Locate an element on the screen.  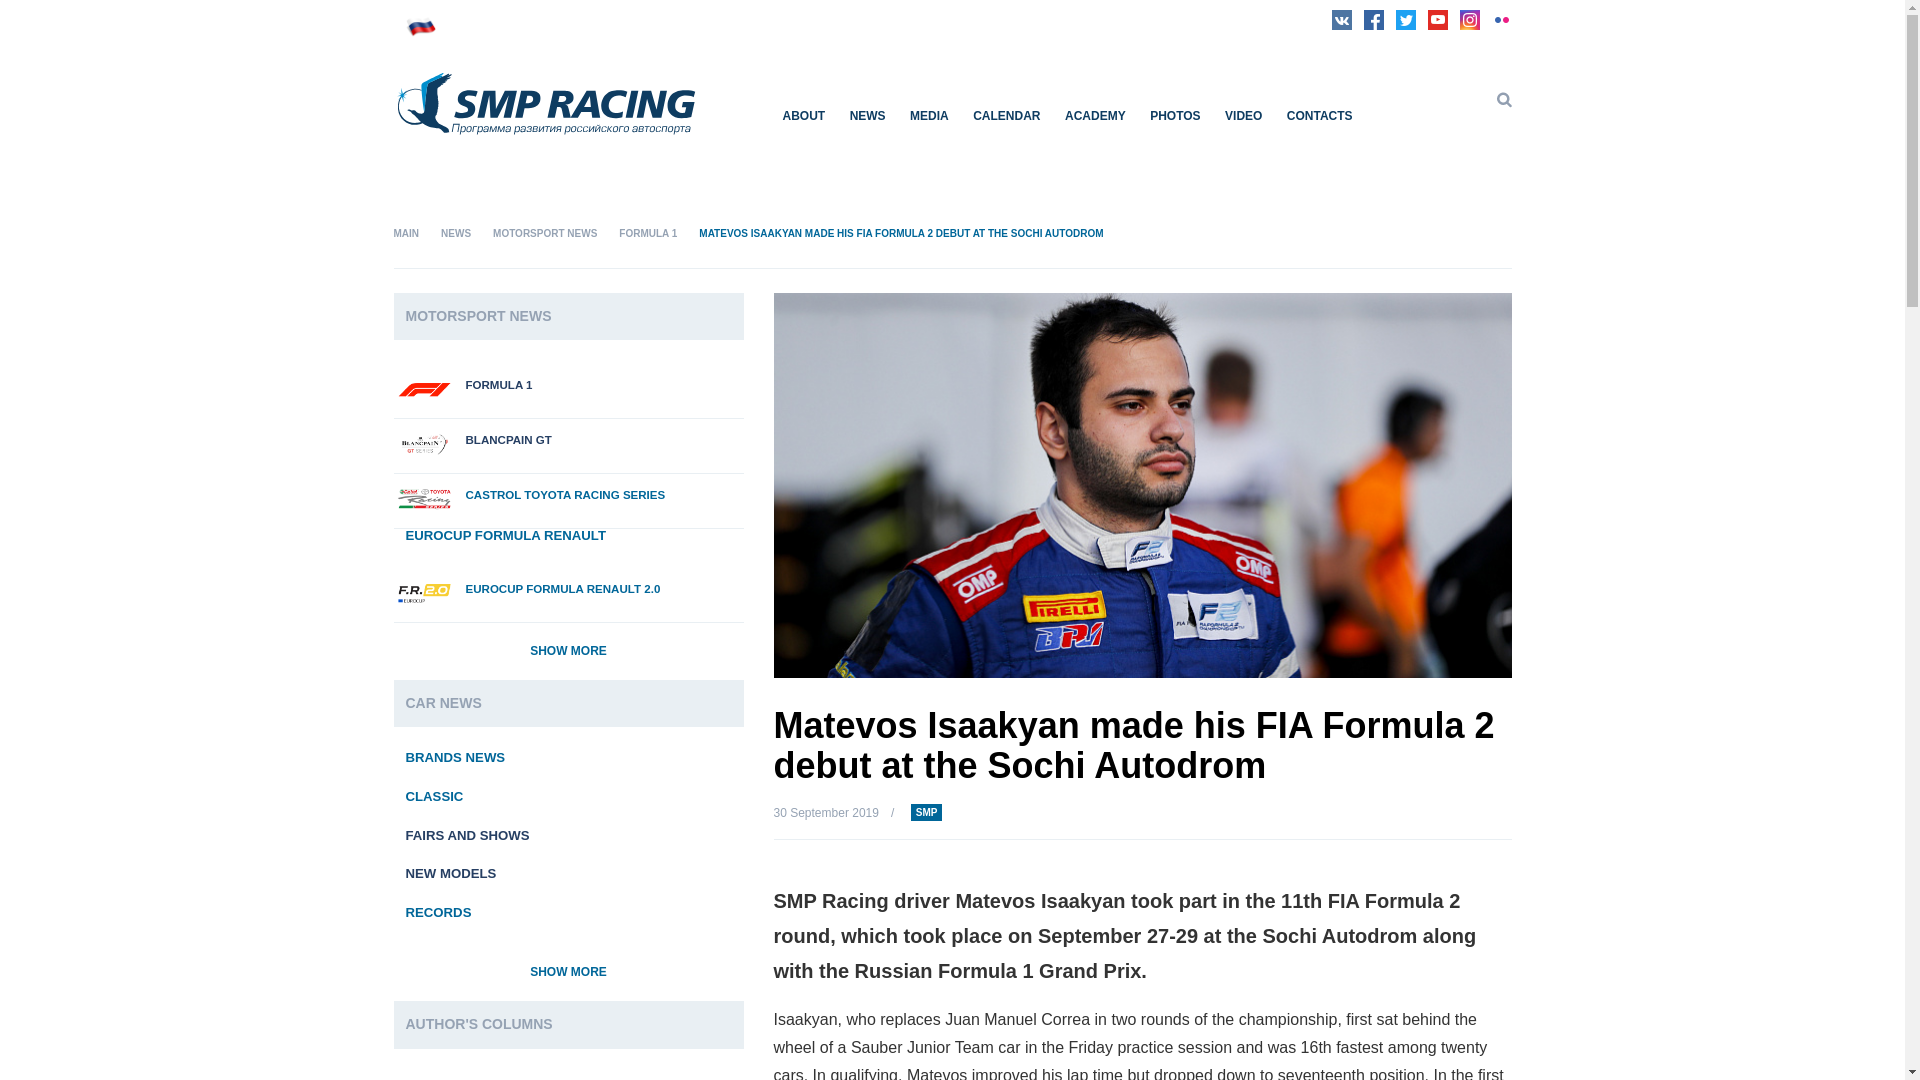
NEWS is located at coordinates (857, 116).